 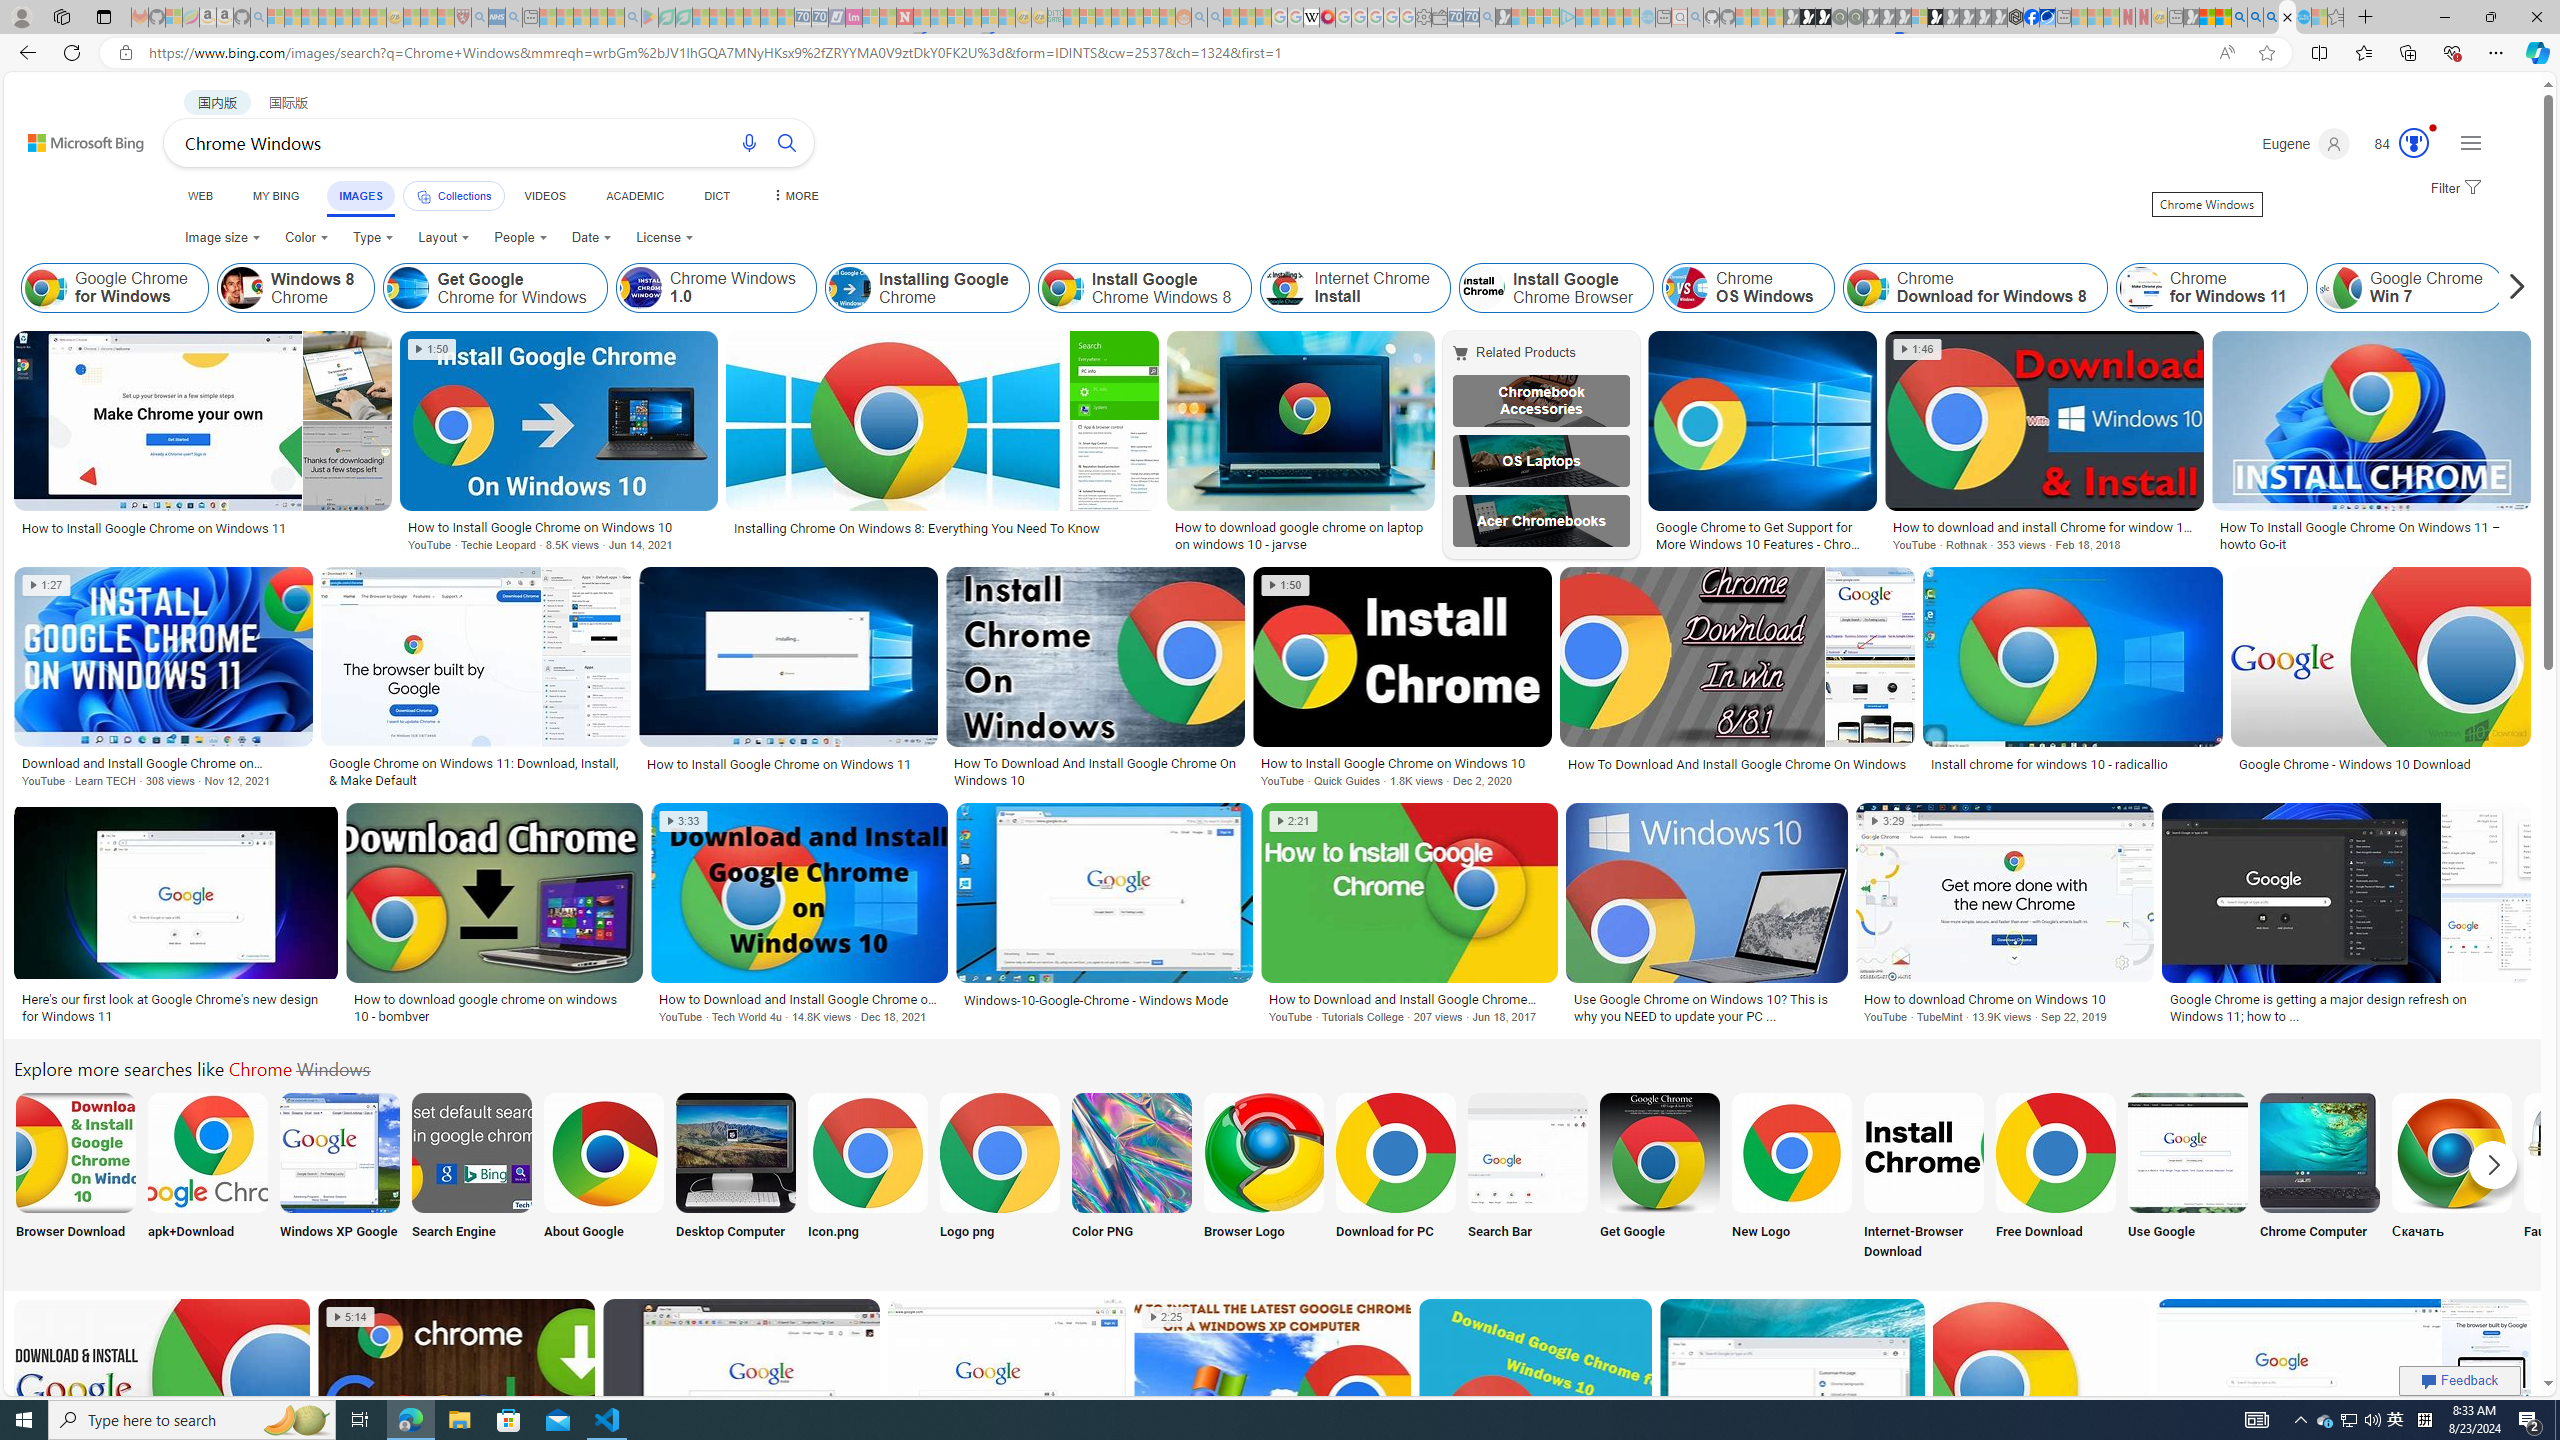 I want to click on apk+Download, so click(x=208, y=1178).